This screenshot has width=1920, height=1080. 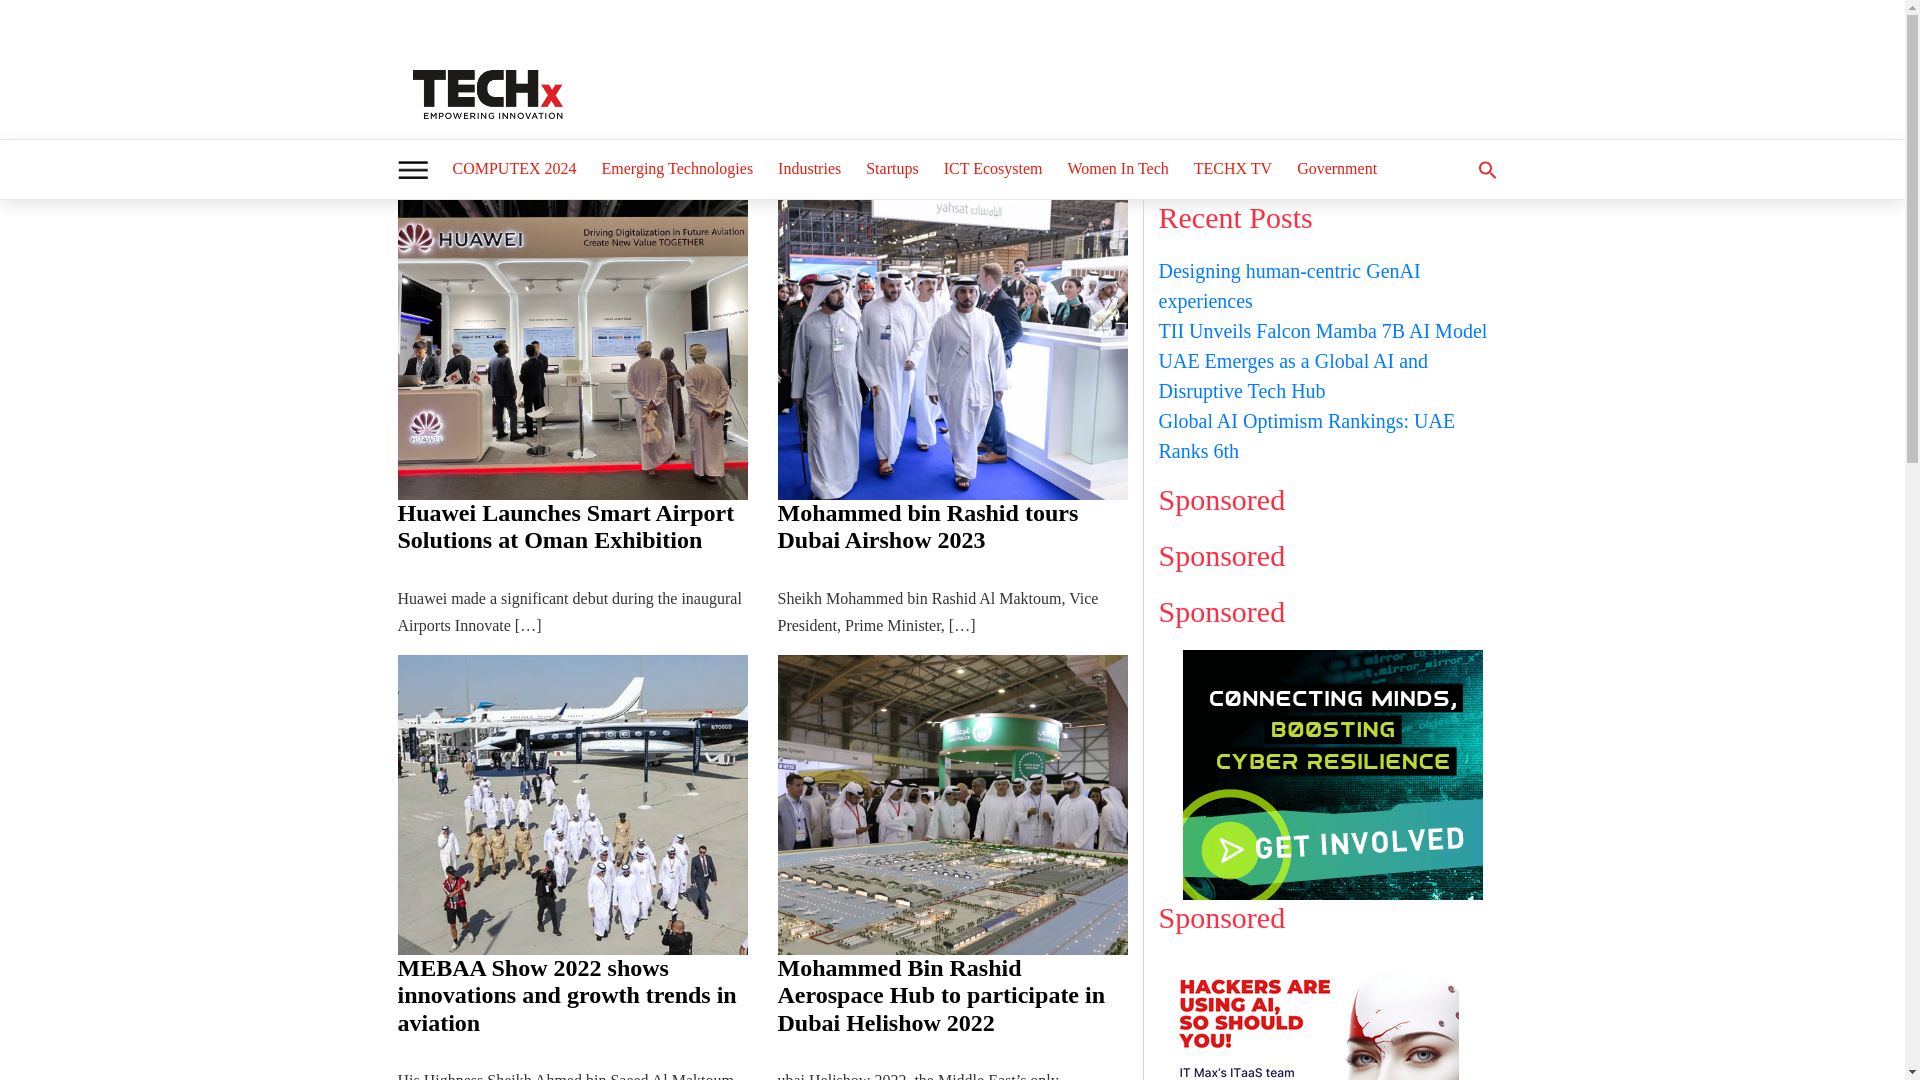 What do you see at coordinates (1336, 168) in the screenshot?
I see `Government` at bounding box center [1336, 168].